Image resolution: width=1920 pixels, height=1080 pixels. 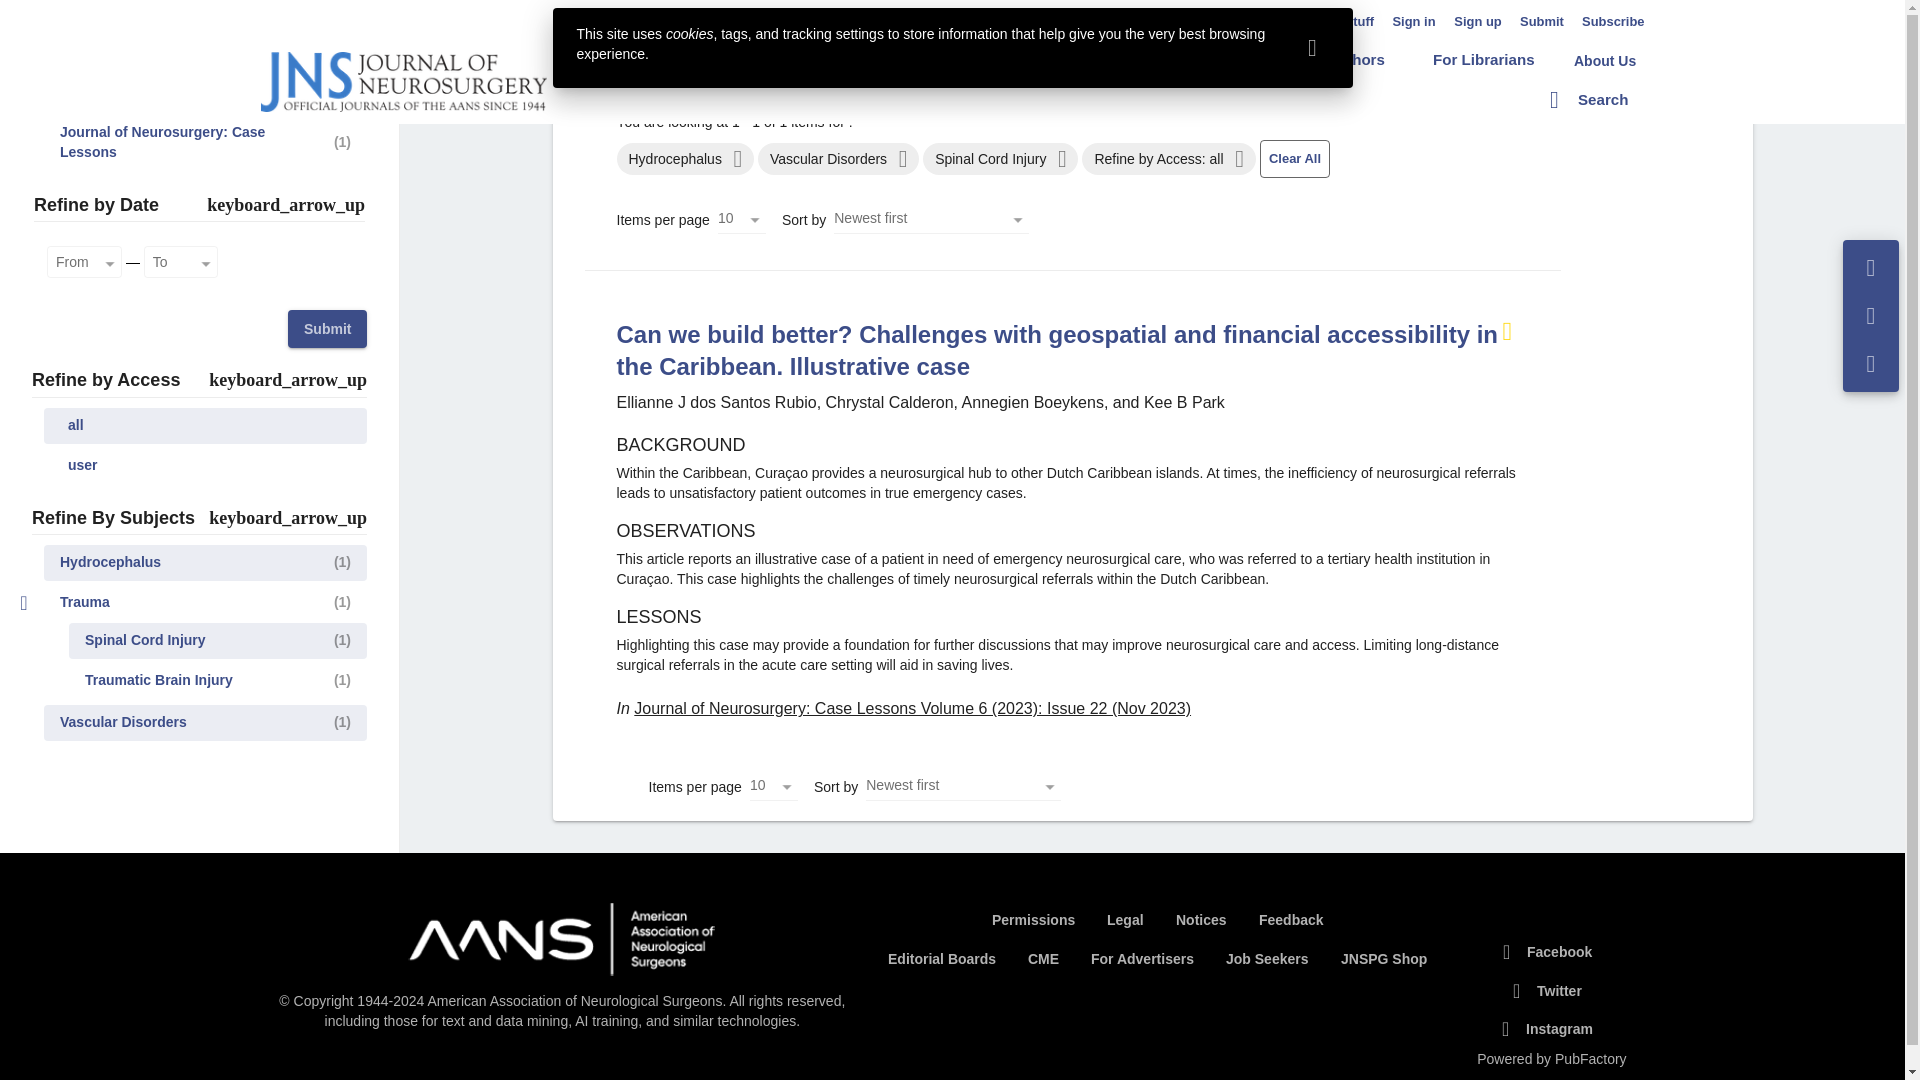 What do you see at coordinates (1312, 48) in the screenshot?
I see `Dismiss this warning` at bounding box center [1312, 48].